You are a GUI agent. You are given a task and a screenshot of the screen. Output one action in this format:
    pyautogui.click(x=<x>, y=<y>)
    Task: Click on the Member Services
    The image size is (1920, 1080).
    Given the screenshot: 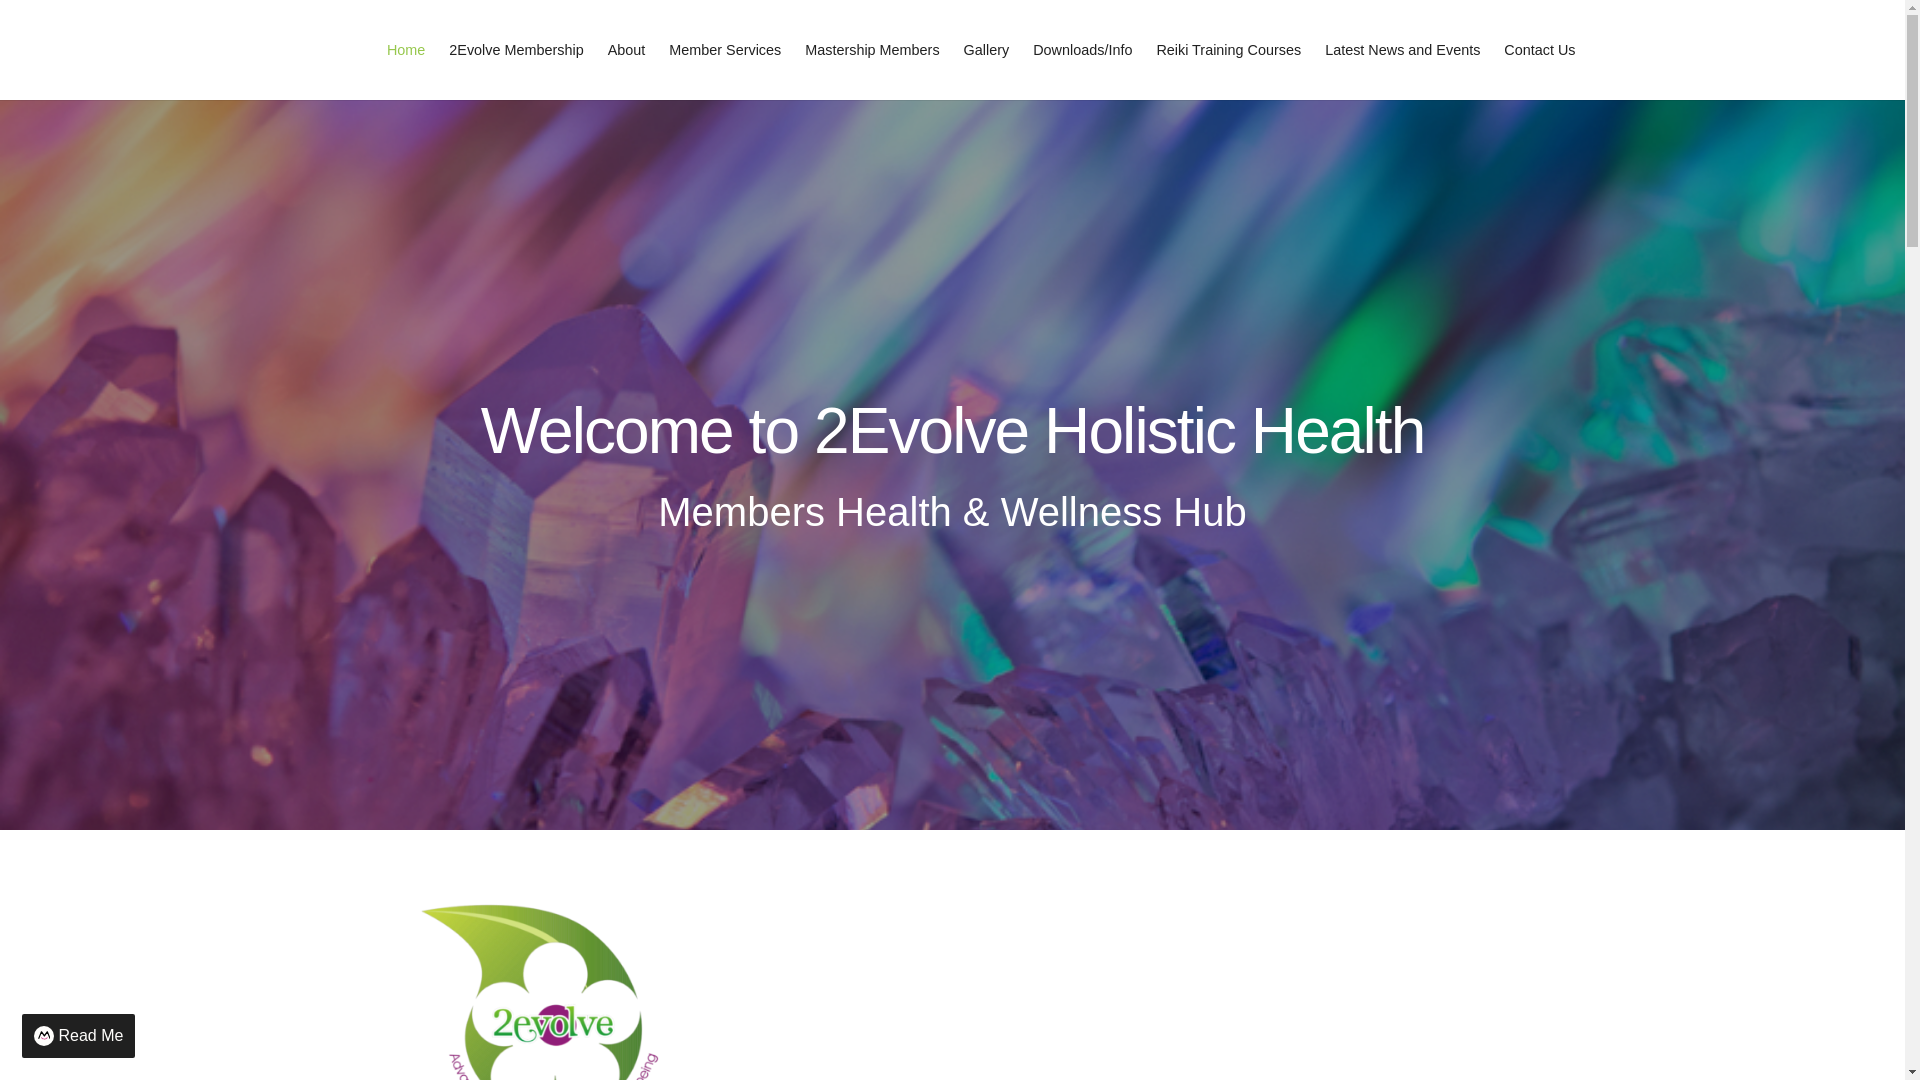 What is the action you would take?
    pyautogui.click(x=724, y=50)
    